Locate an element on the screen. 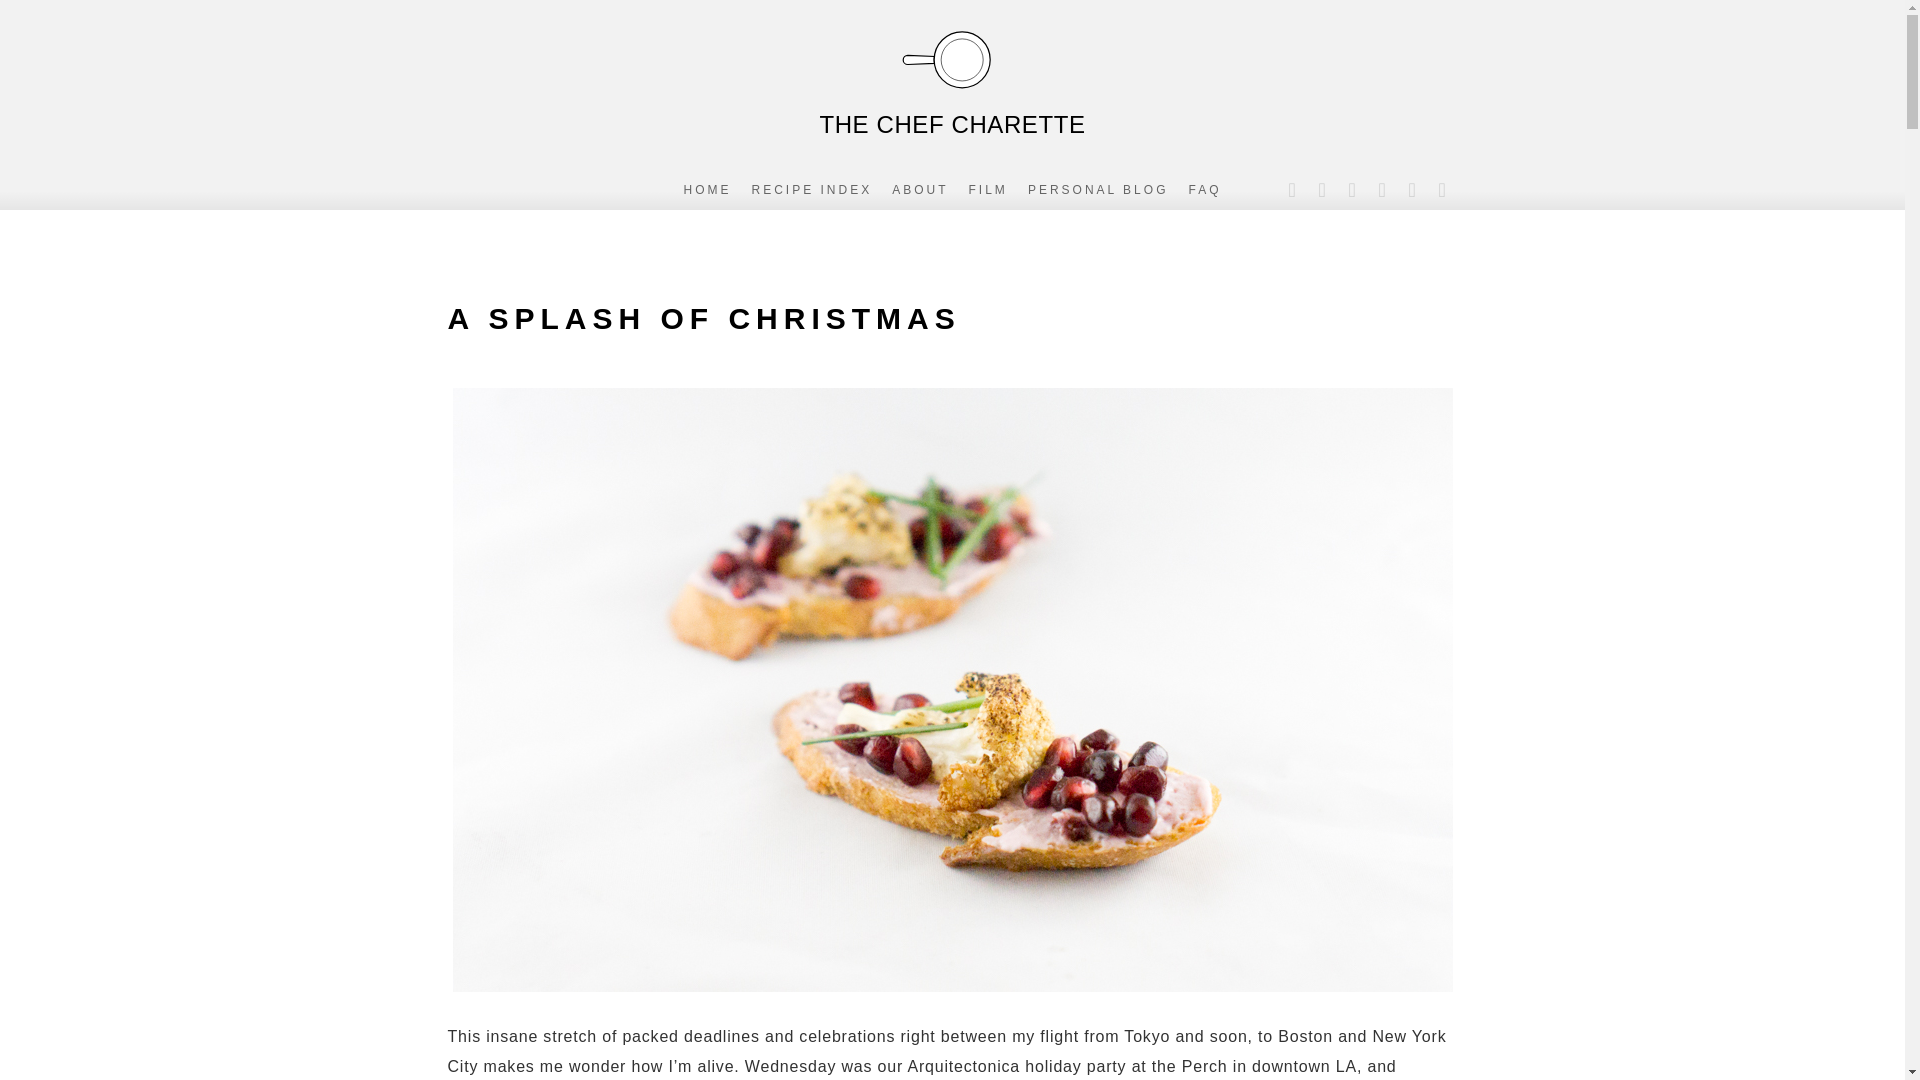 The image size is (1920, 1080). THE CHEF CHARETTE is located at coordinates (951, 80).